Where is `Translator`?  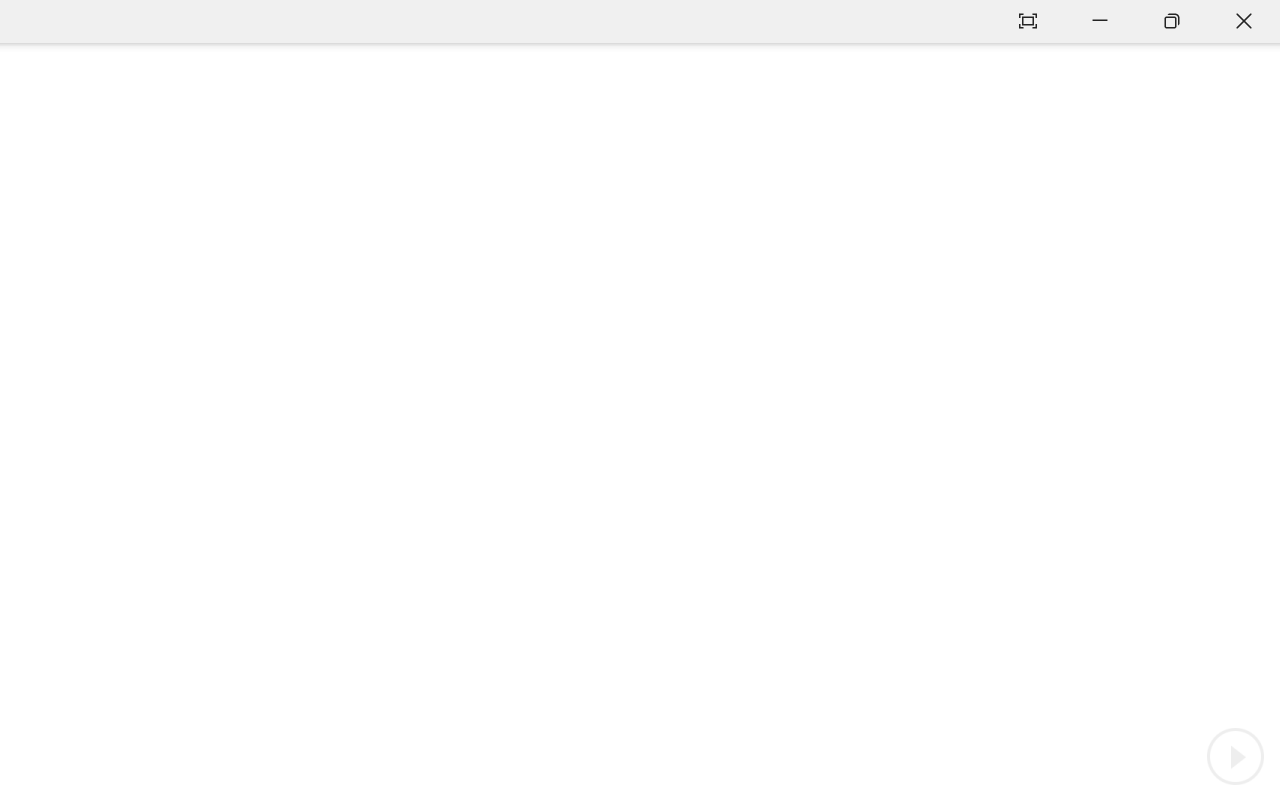
Translator is located at coordinates (1260, 246).